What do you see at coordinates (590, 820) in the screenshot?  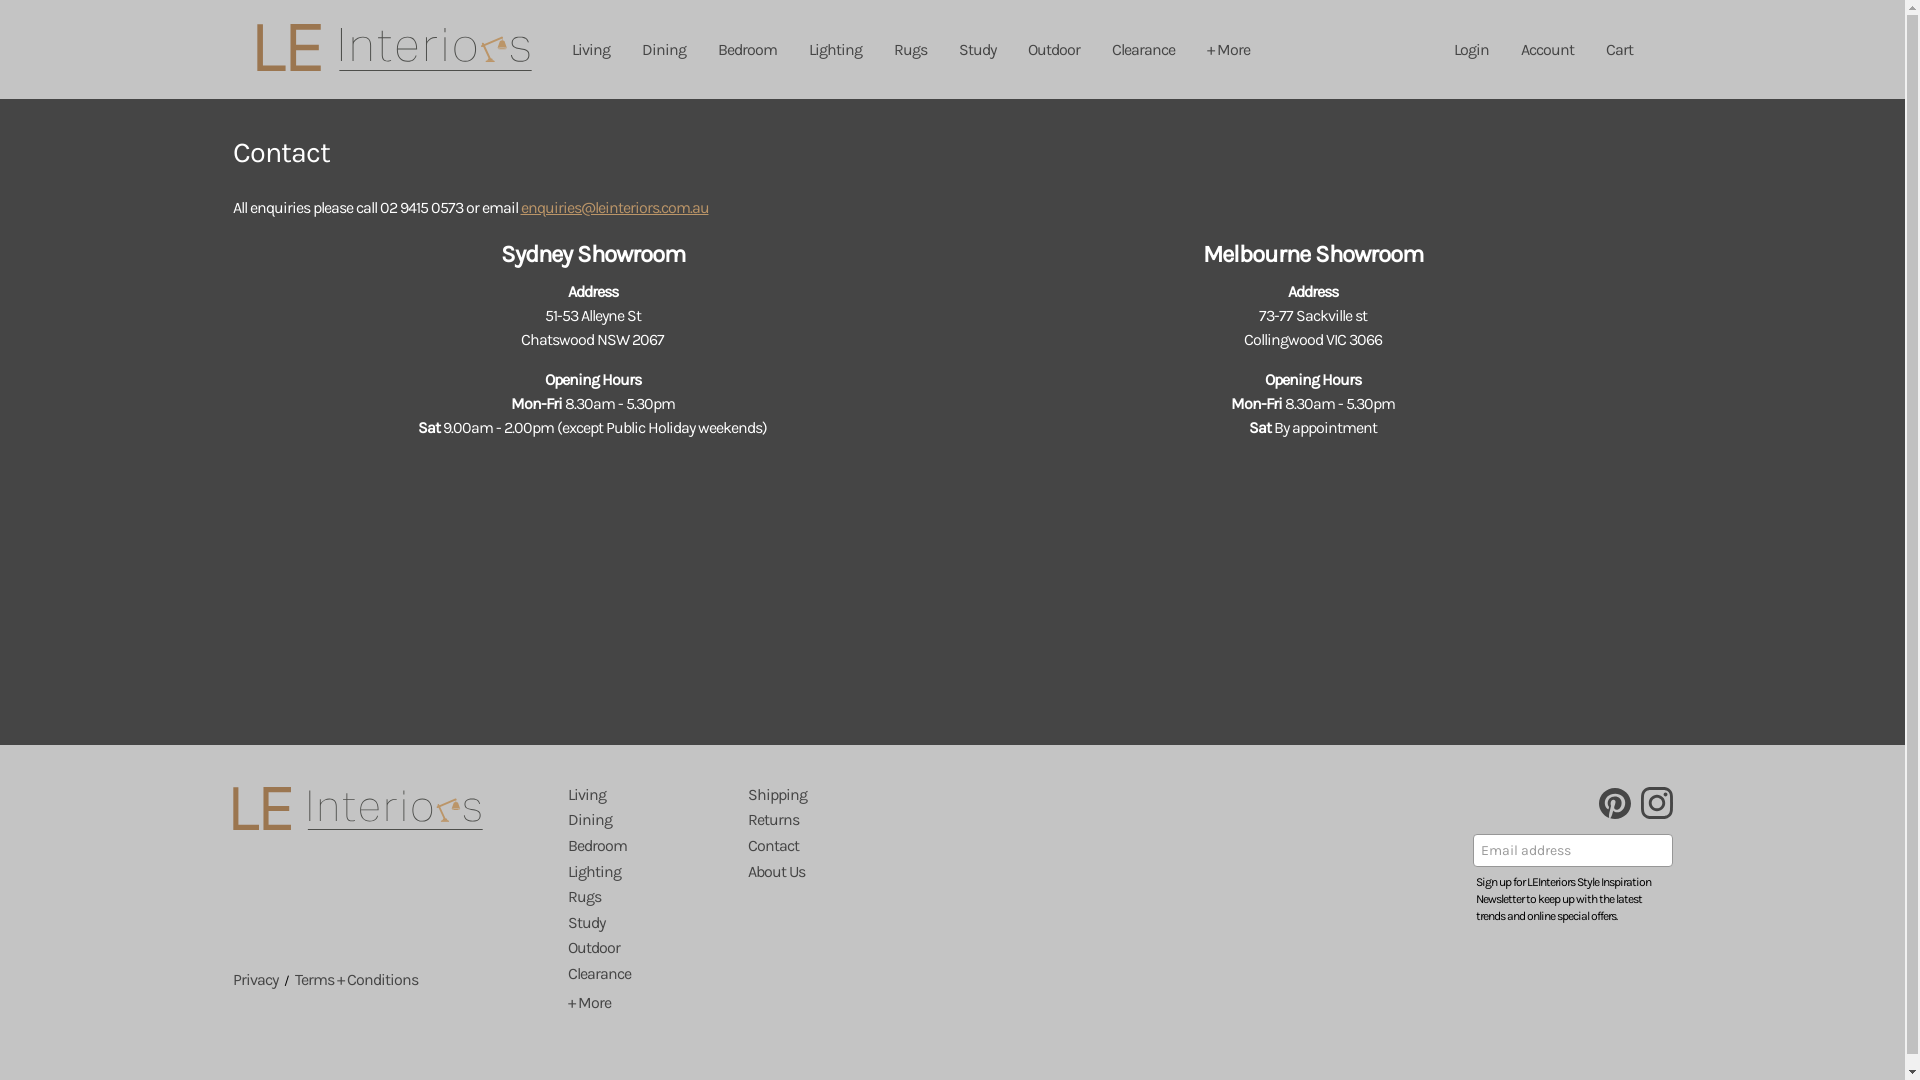 I see `Dining` at bounding box center [590, 820].